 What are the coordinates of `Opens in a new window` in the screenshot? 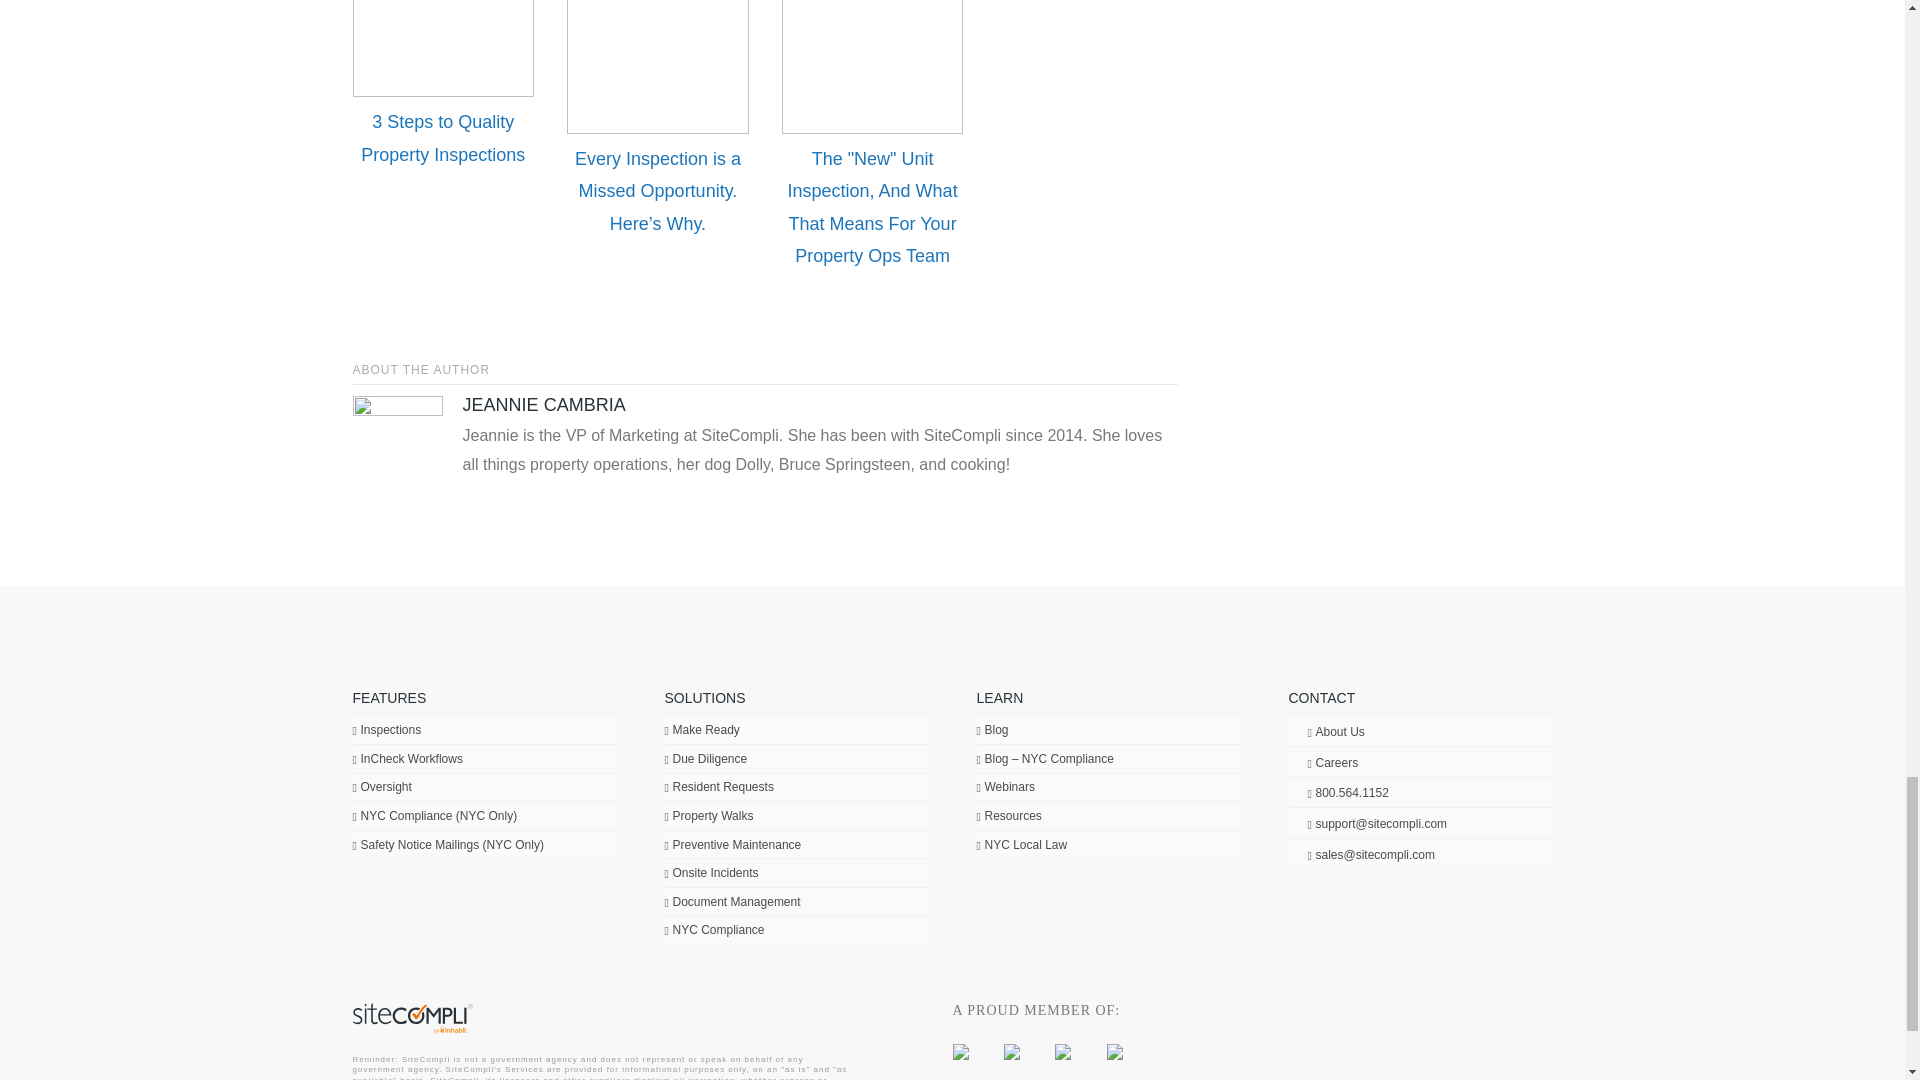 It's located at (1012, 1050).